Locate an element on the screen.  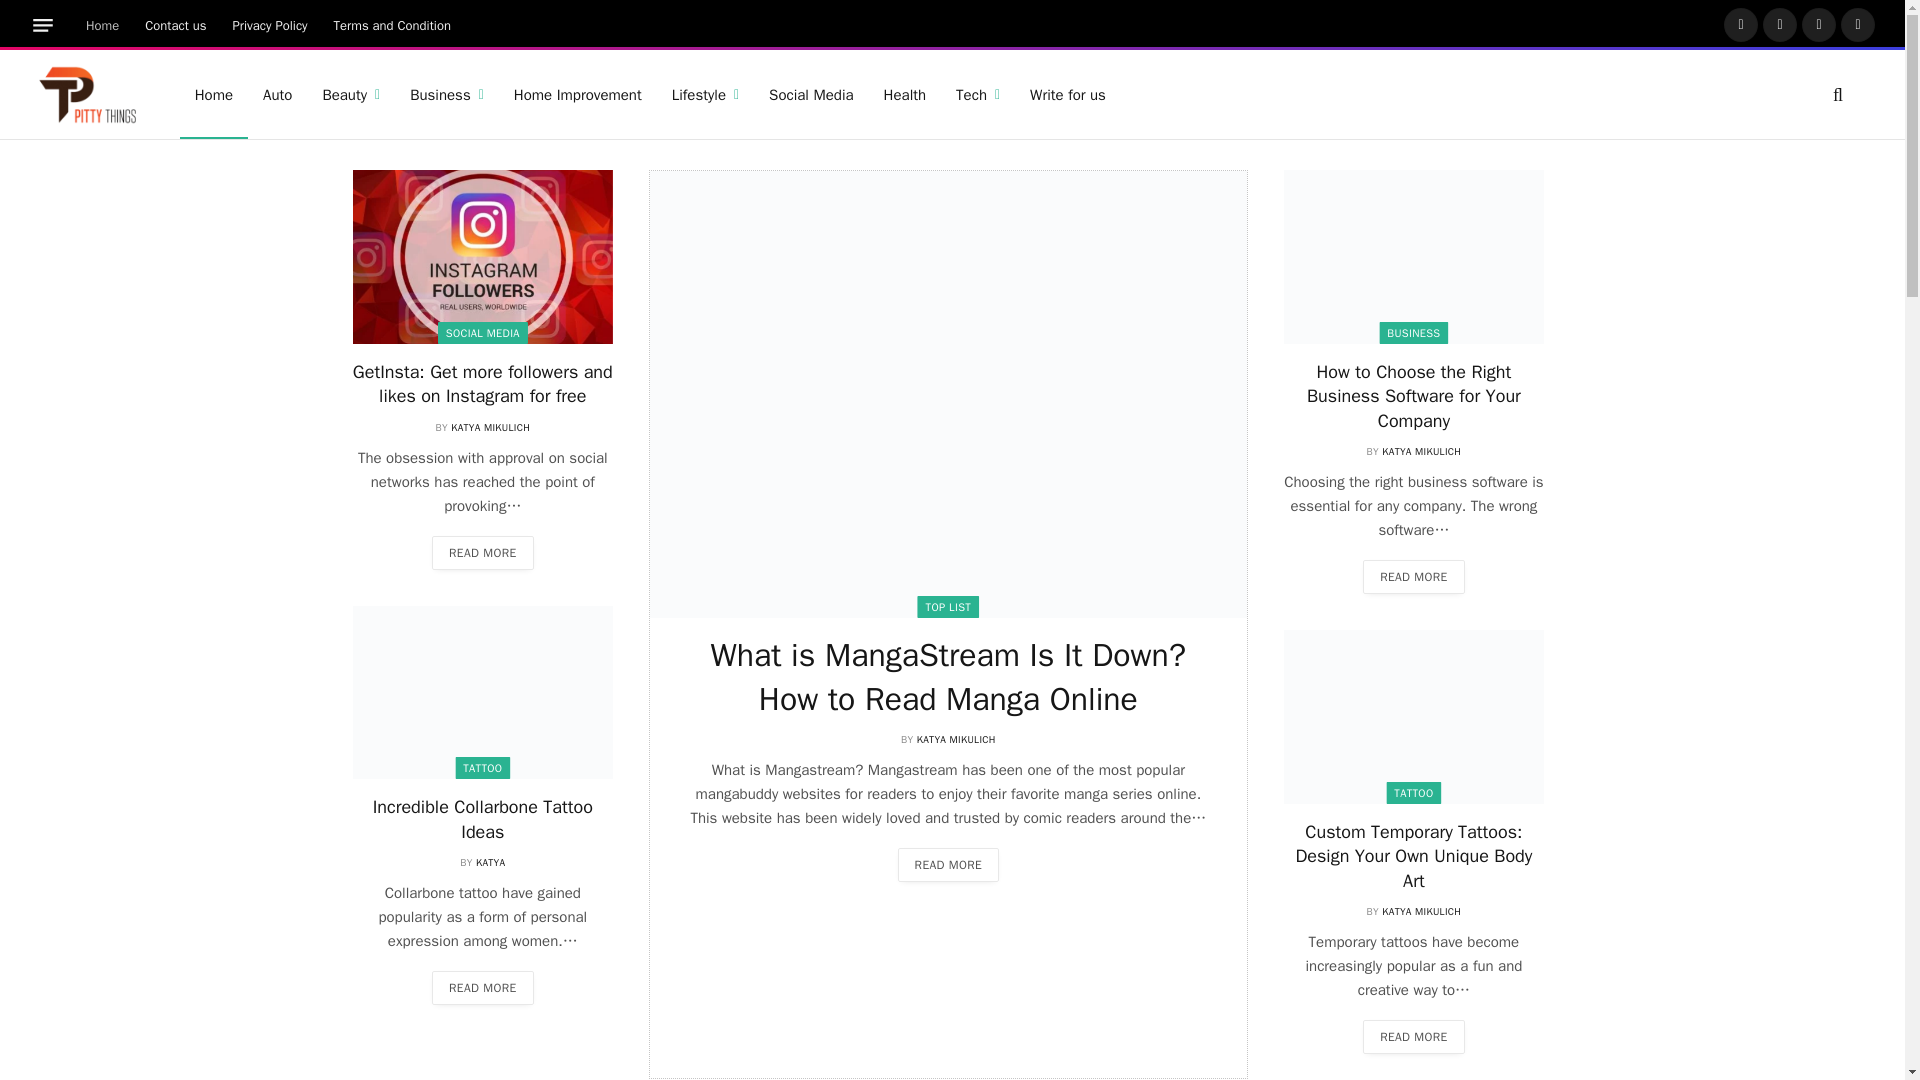
Pinterest is located at coordinates (1858, 24).